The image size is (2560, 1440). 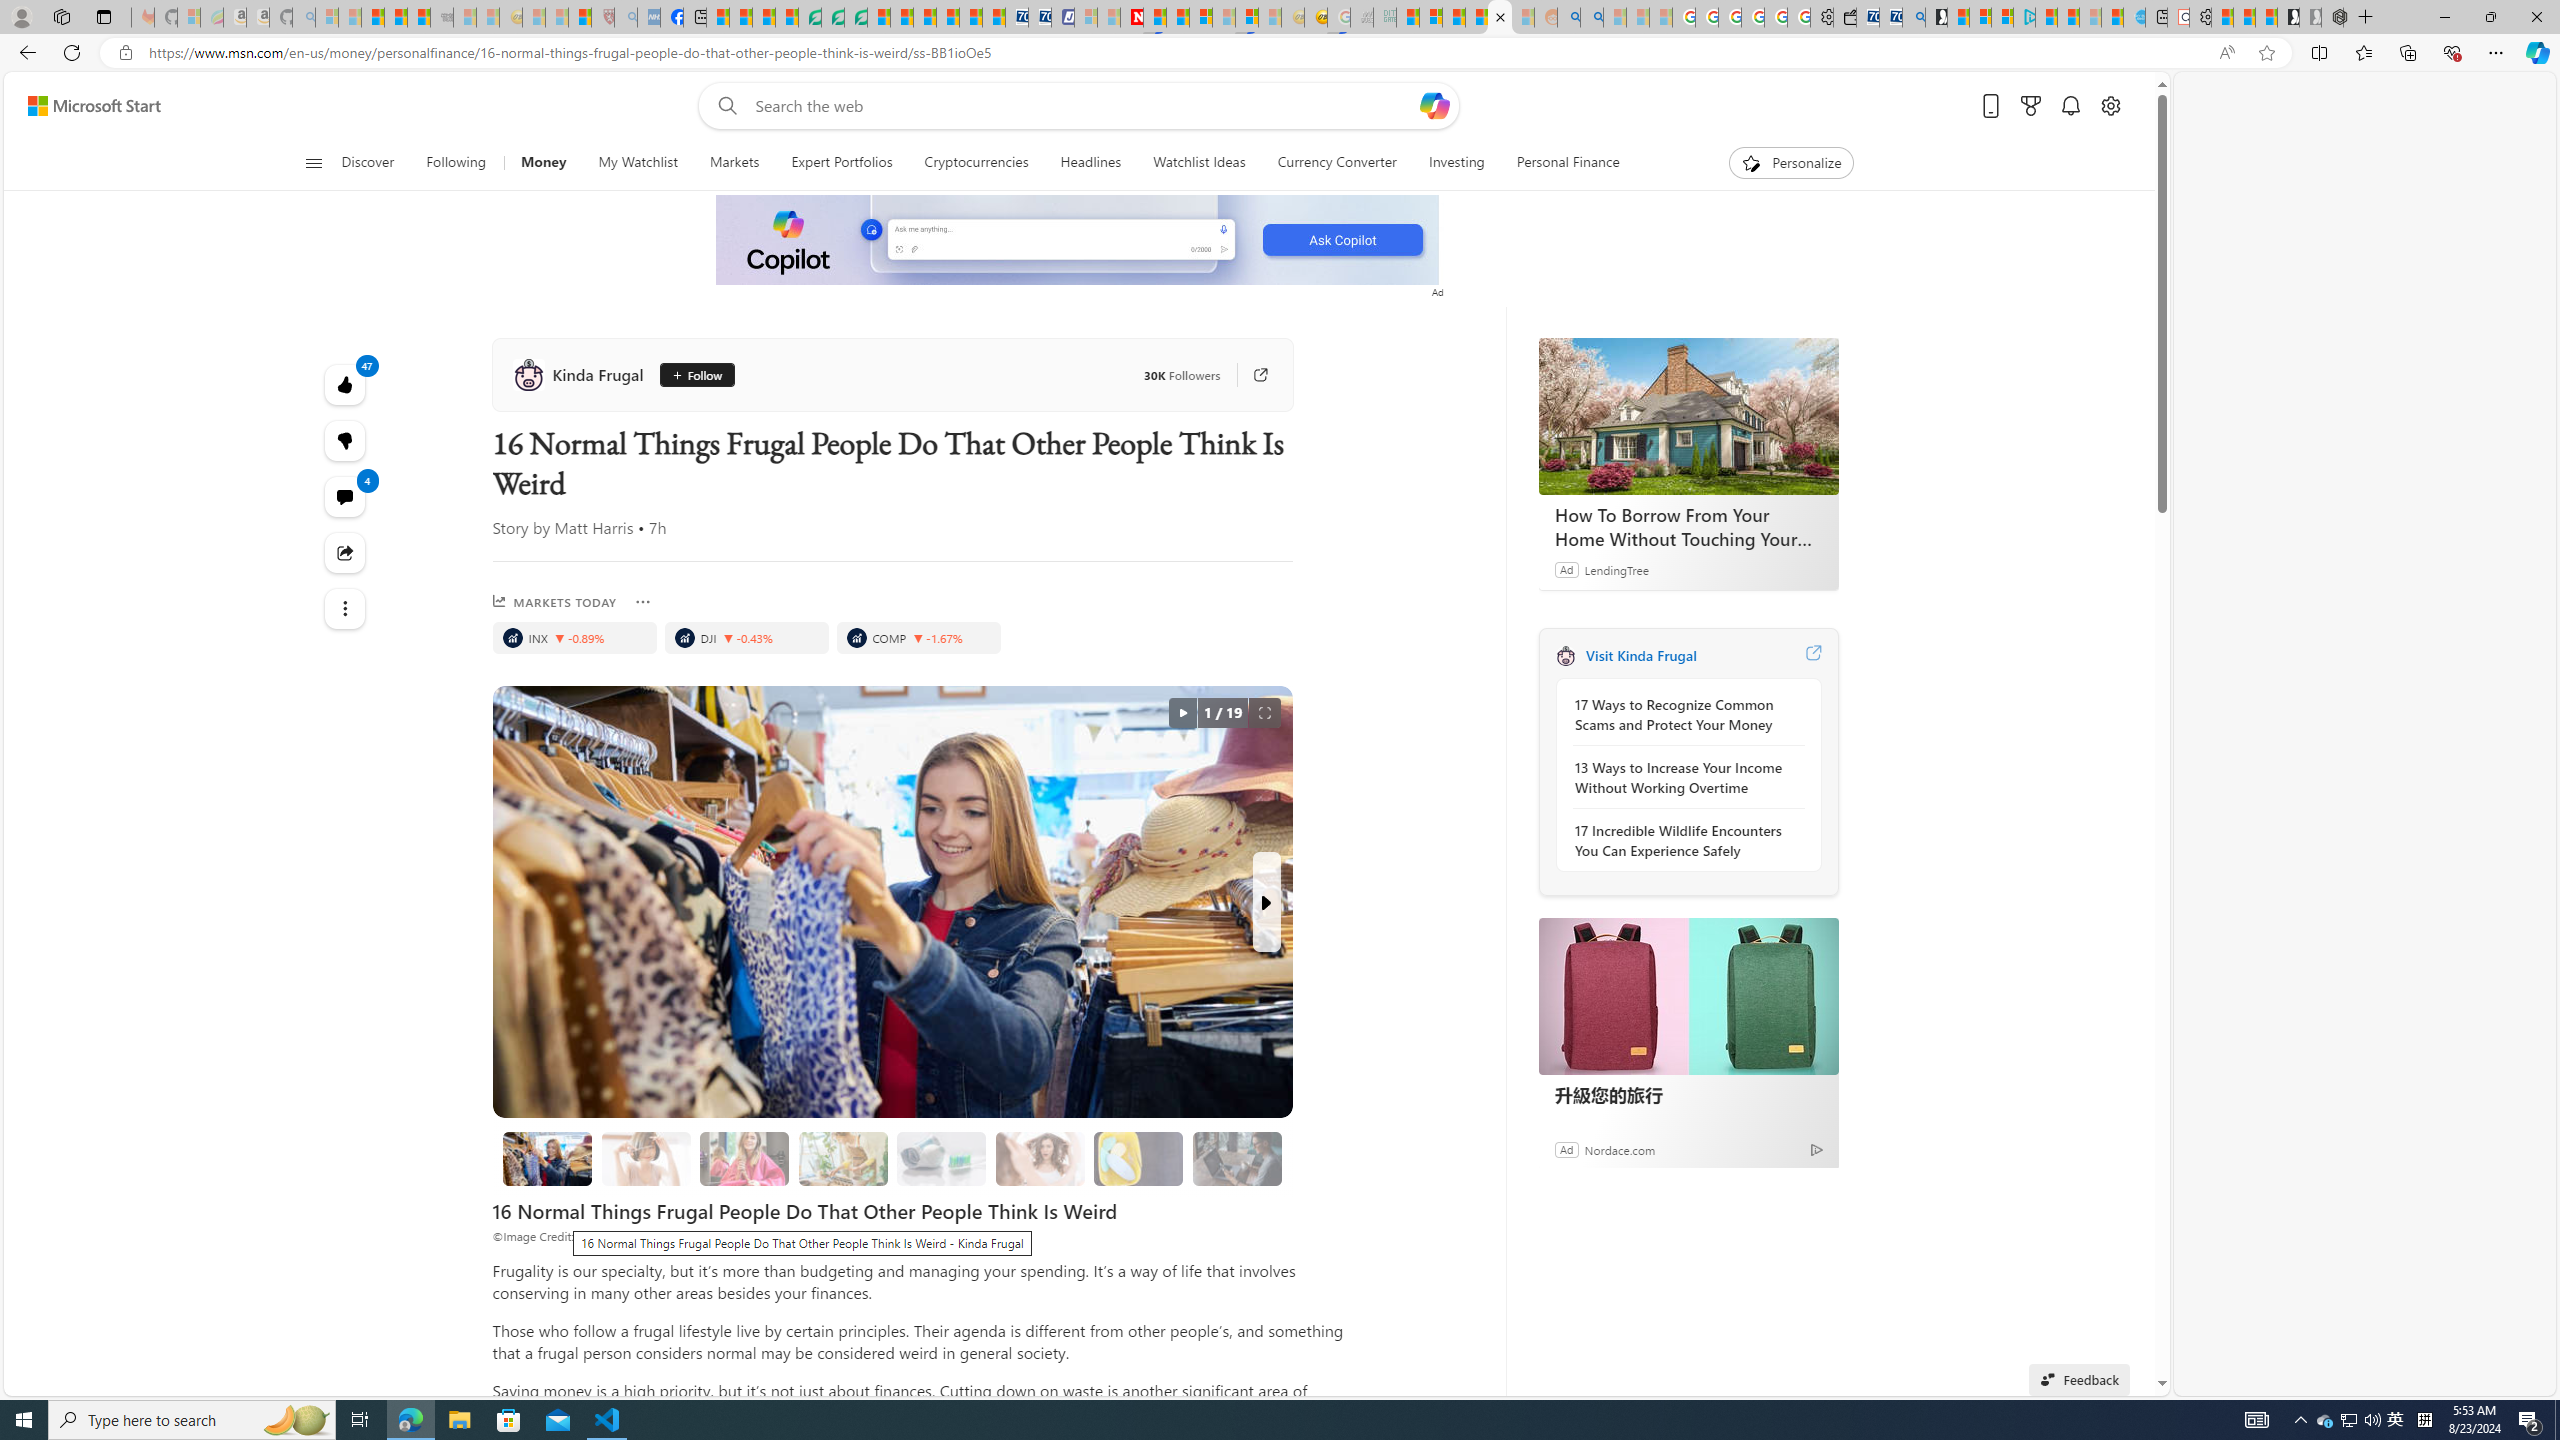 What do you see at coordinates (2288, 17) in the screenshot?
I see `Play Free Online Games | Games from Microsoft Start` at bounding box center [2288, 17].